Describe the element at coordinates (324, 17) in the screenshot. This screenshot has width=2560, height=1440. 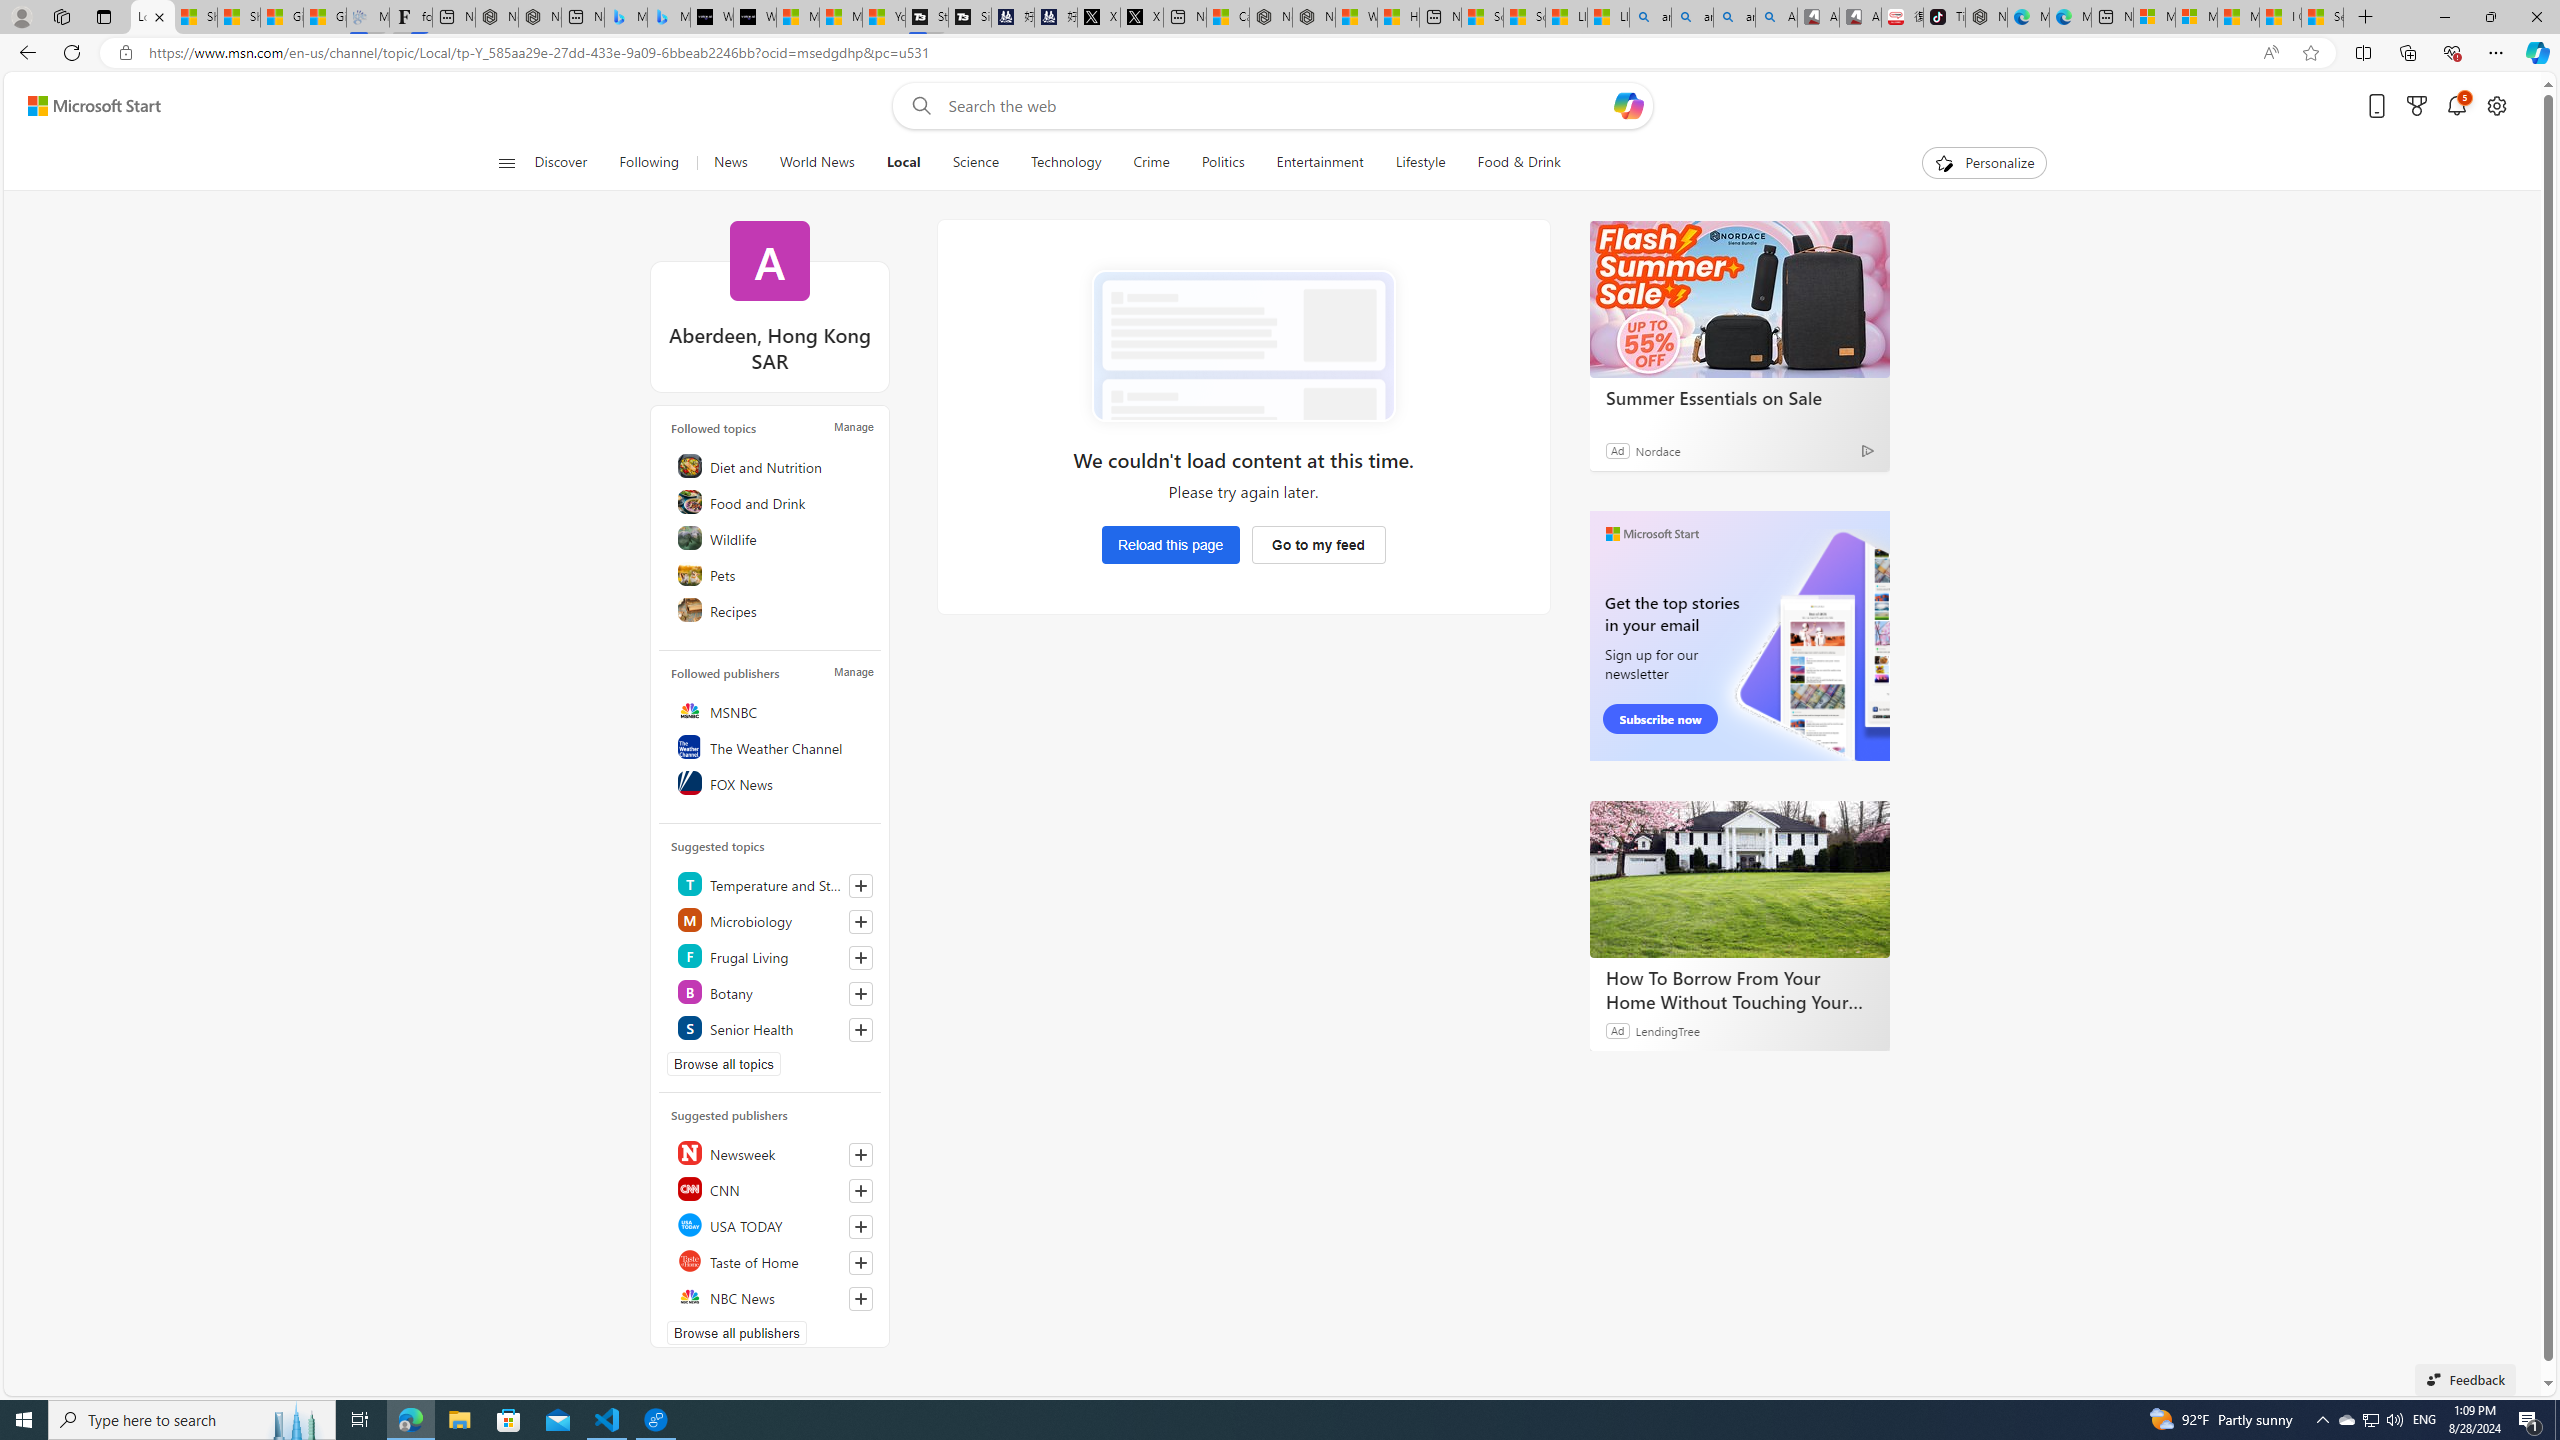
I see `Gilma and Hector both pose tropical trouble for Hawaii` at that location.